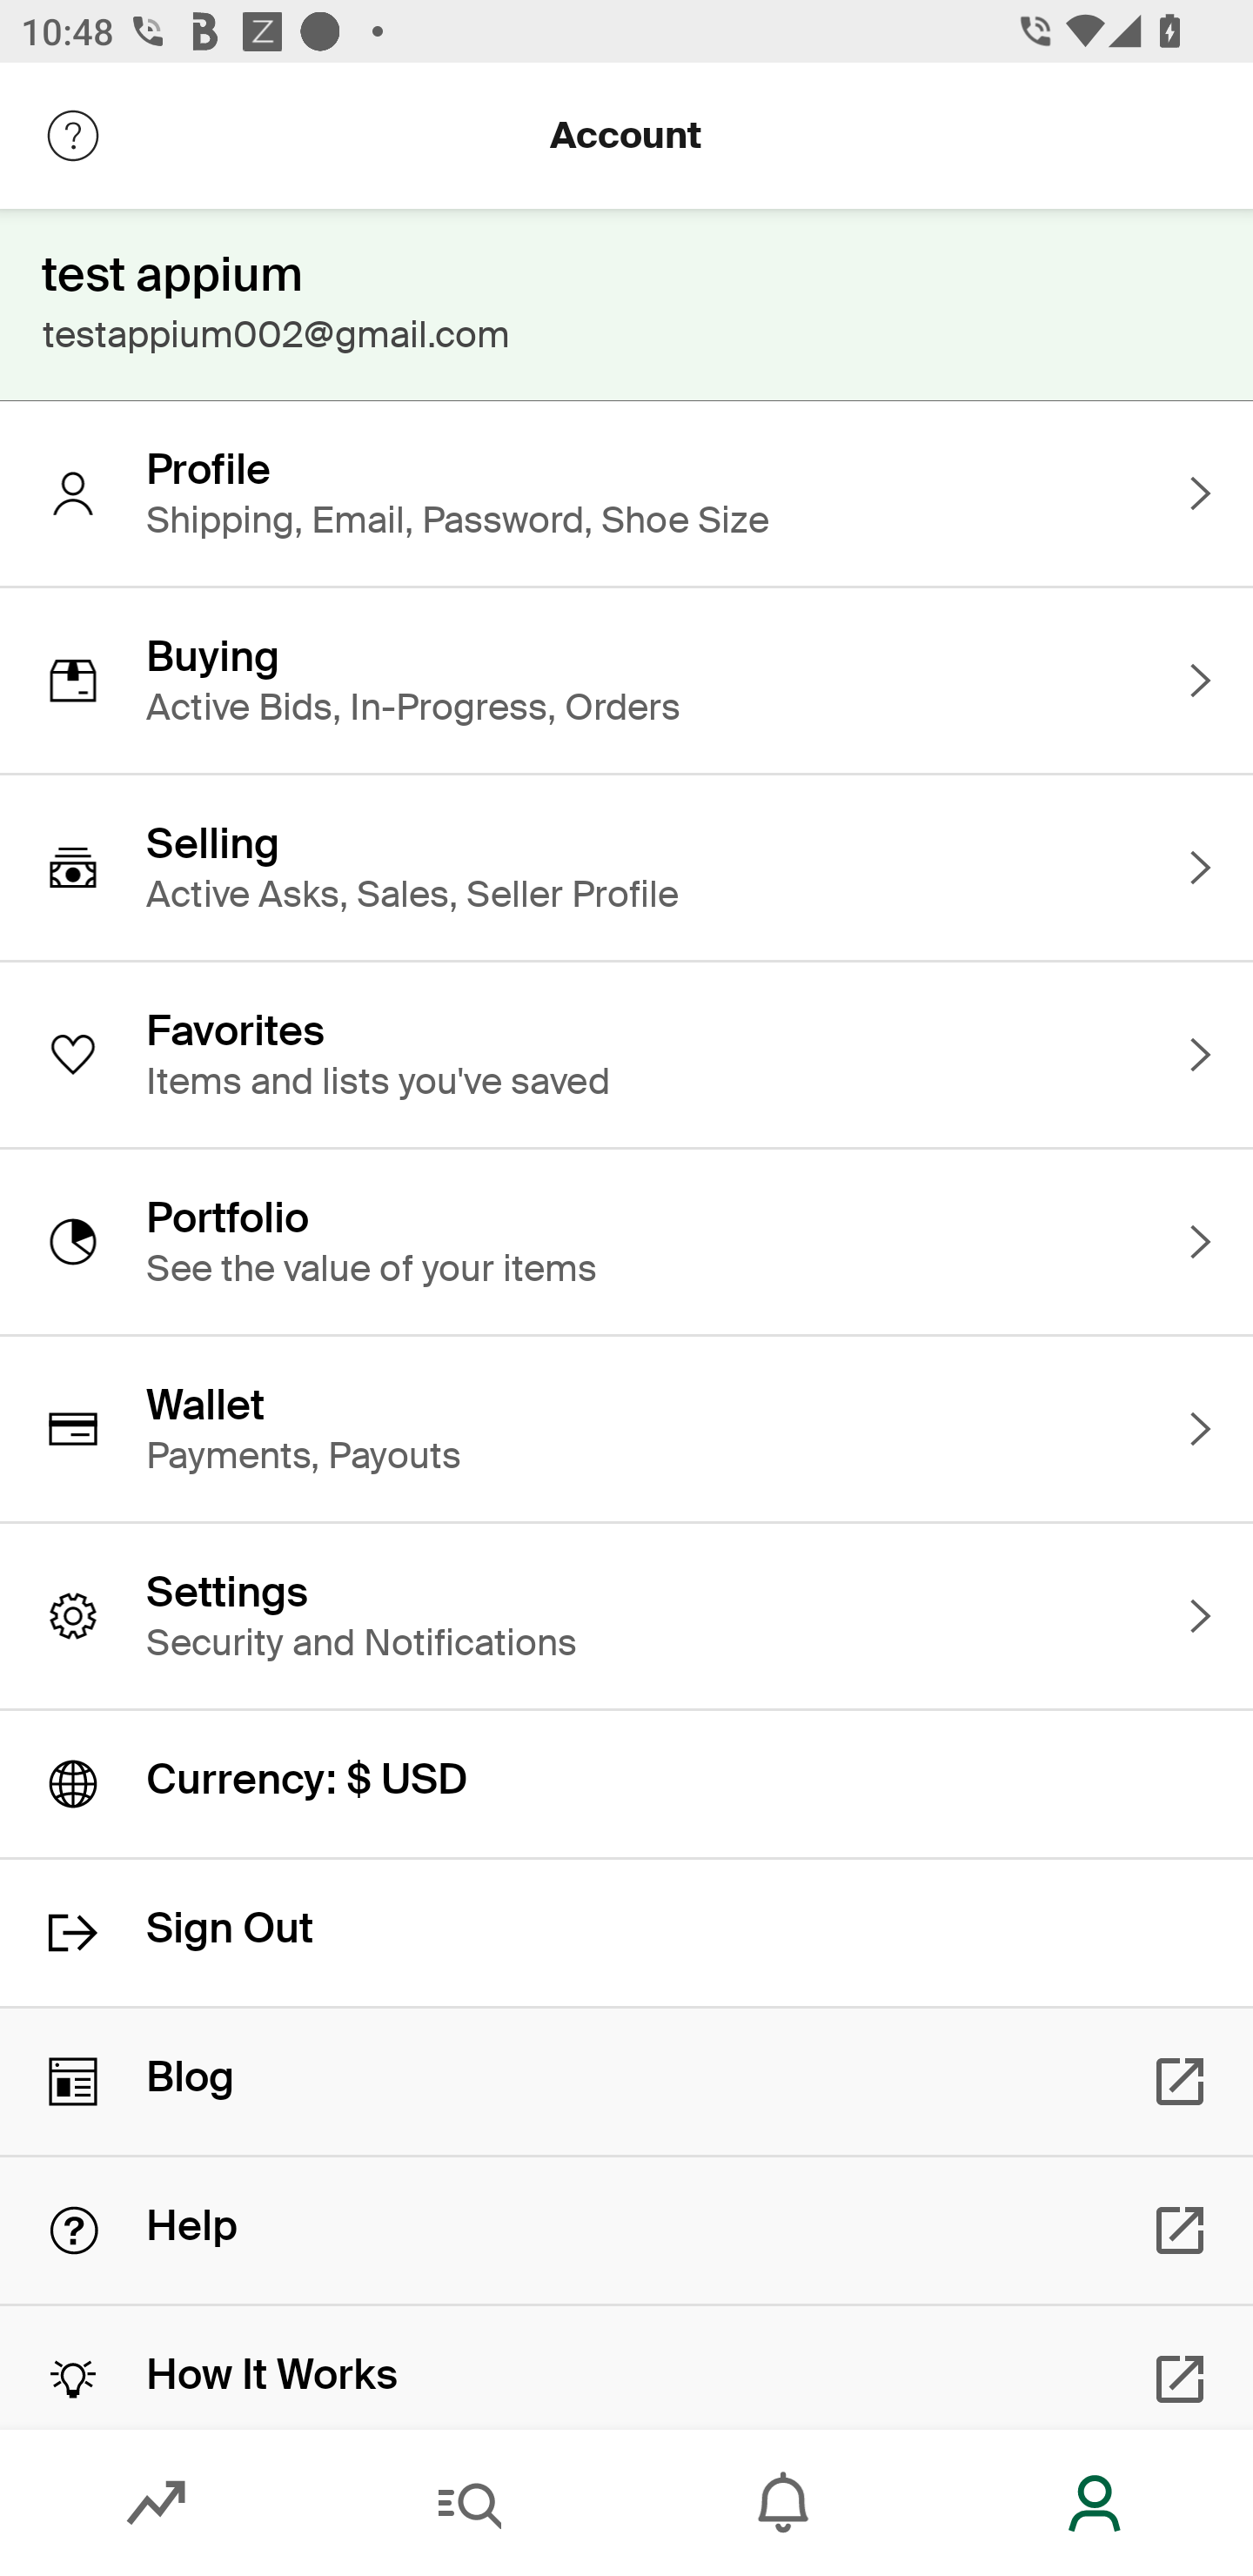  I want to click on Selling Active Asks, Sales, Seller Profile, so click(626, 868).